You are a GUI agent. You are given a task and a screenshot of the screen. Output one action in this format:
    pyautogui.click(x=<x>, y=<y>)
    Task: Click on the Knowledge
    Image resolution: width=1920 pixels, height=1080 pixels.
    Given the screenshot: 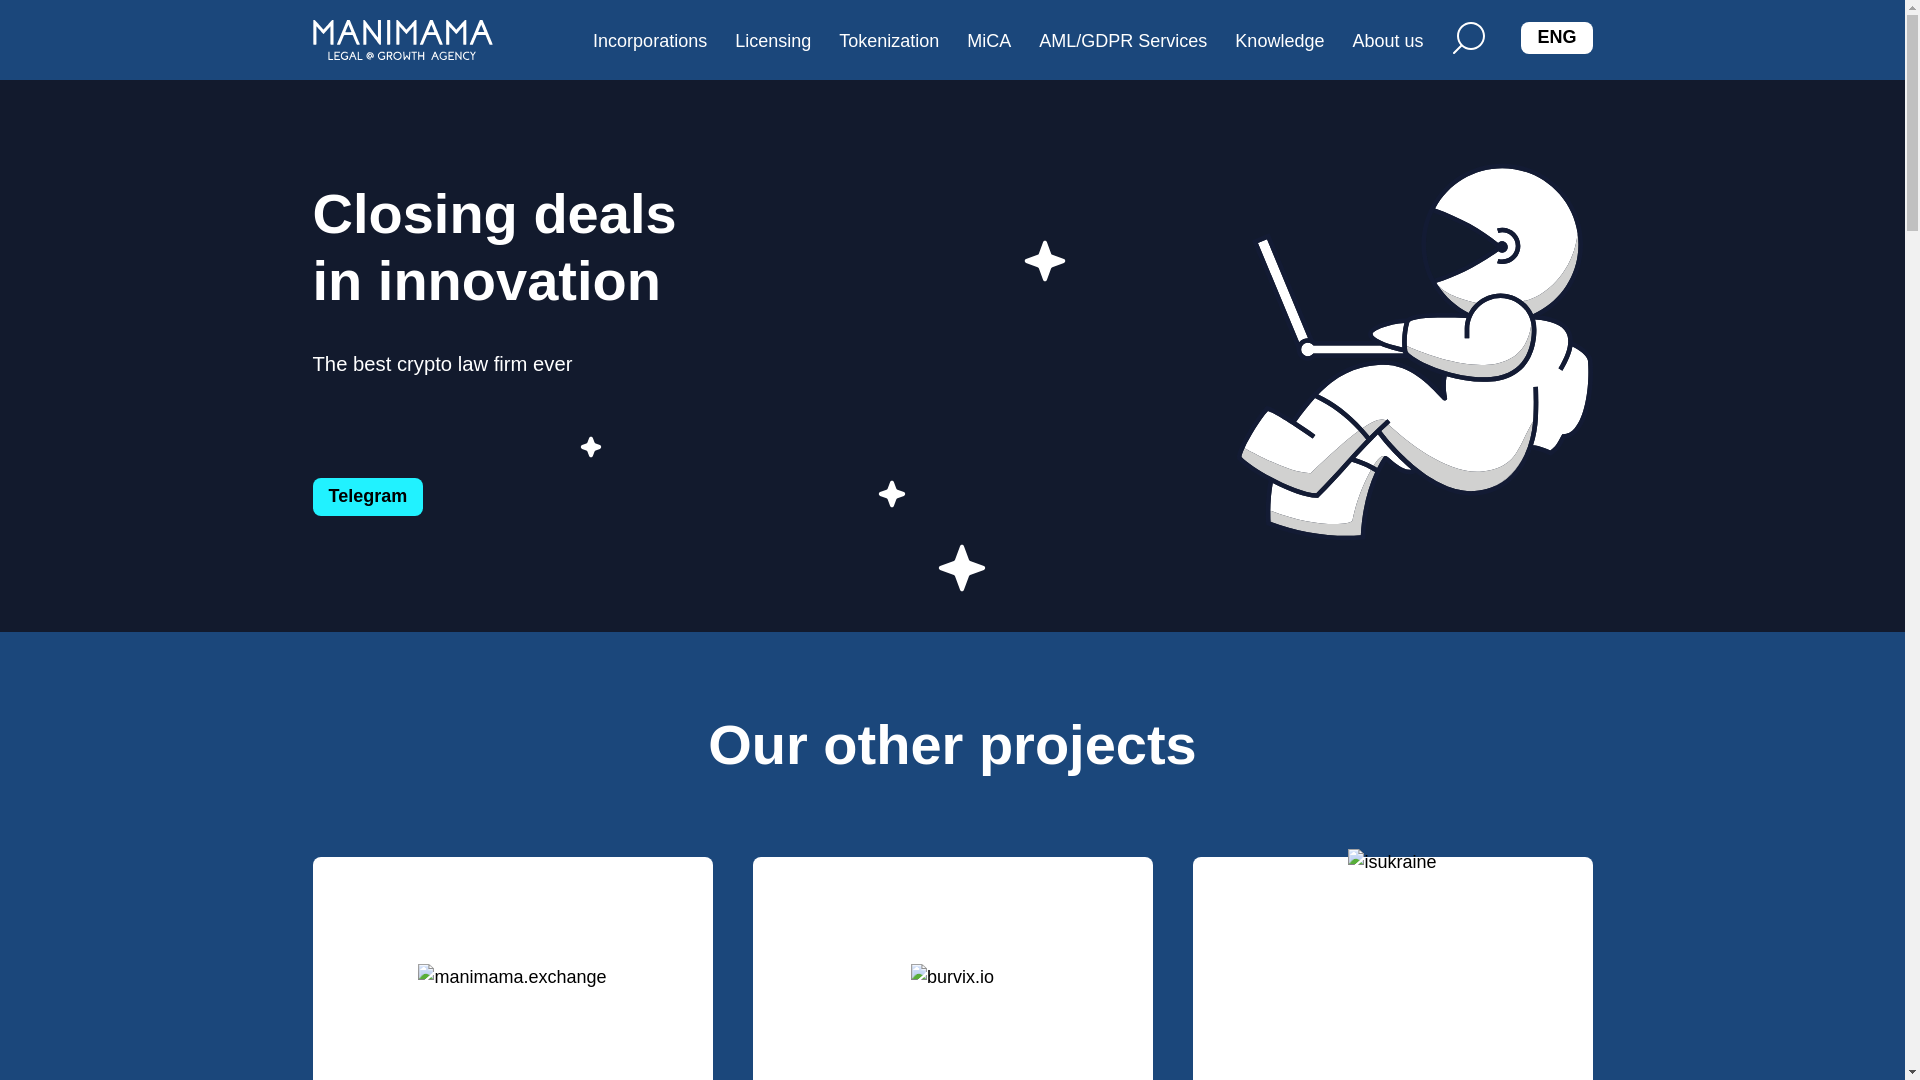 What is the action you would take?
    pyautogui.click(x=1279, y=42)
    